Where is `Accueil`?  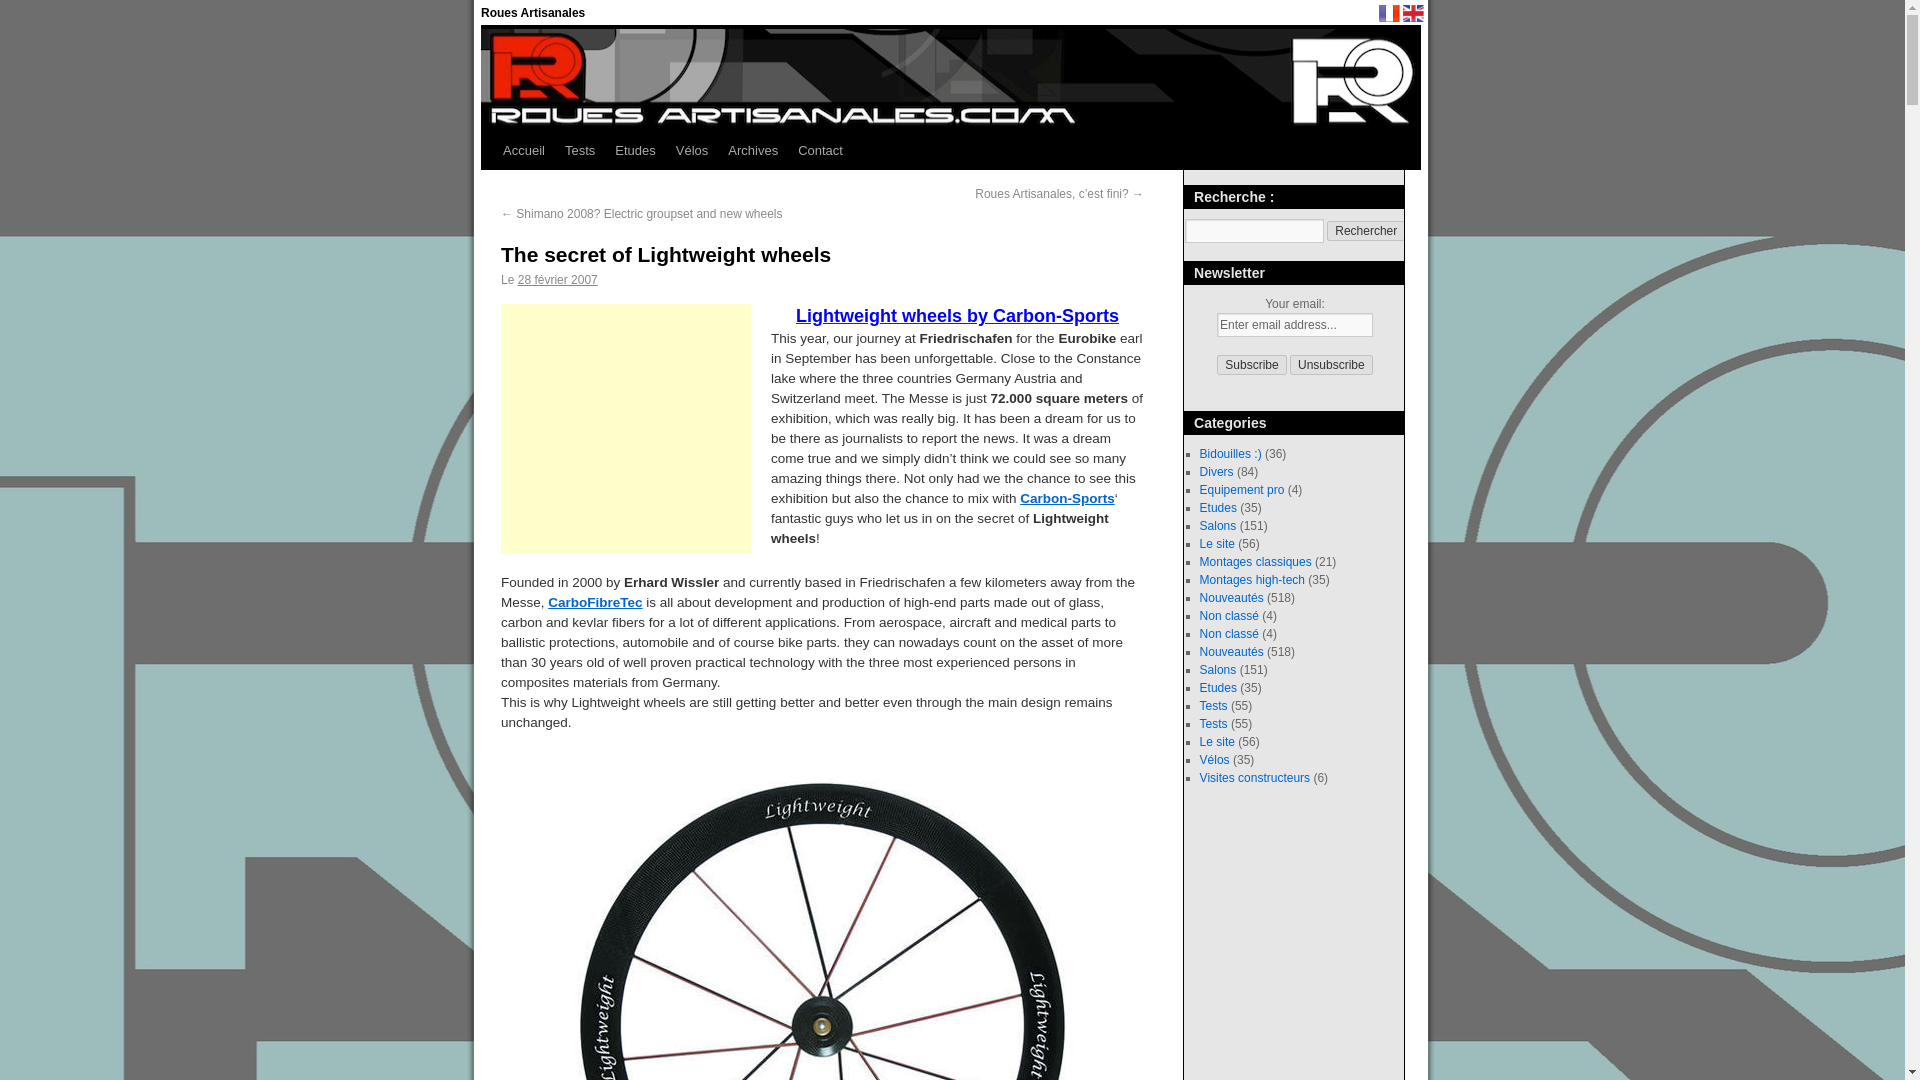
Accueil is located at coordinates (524, 150).